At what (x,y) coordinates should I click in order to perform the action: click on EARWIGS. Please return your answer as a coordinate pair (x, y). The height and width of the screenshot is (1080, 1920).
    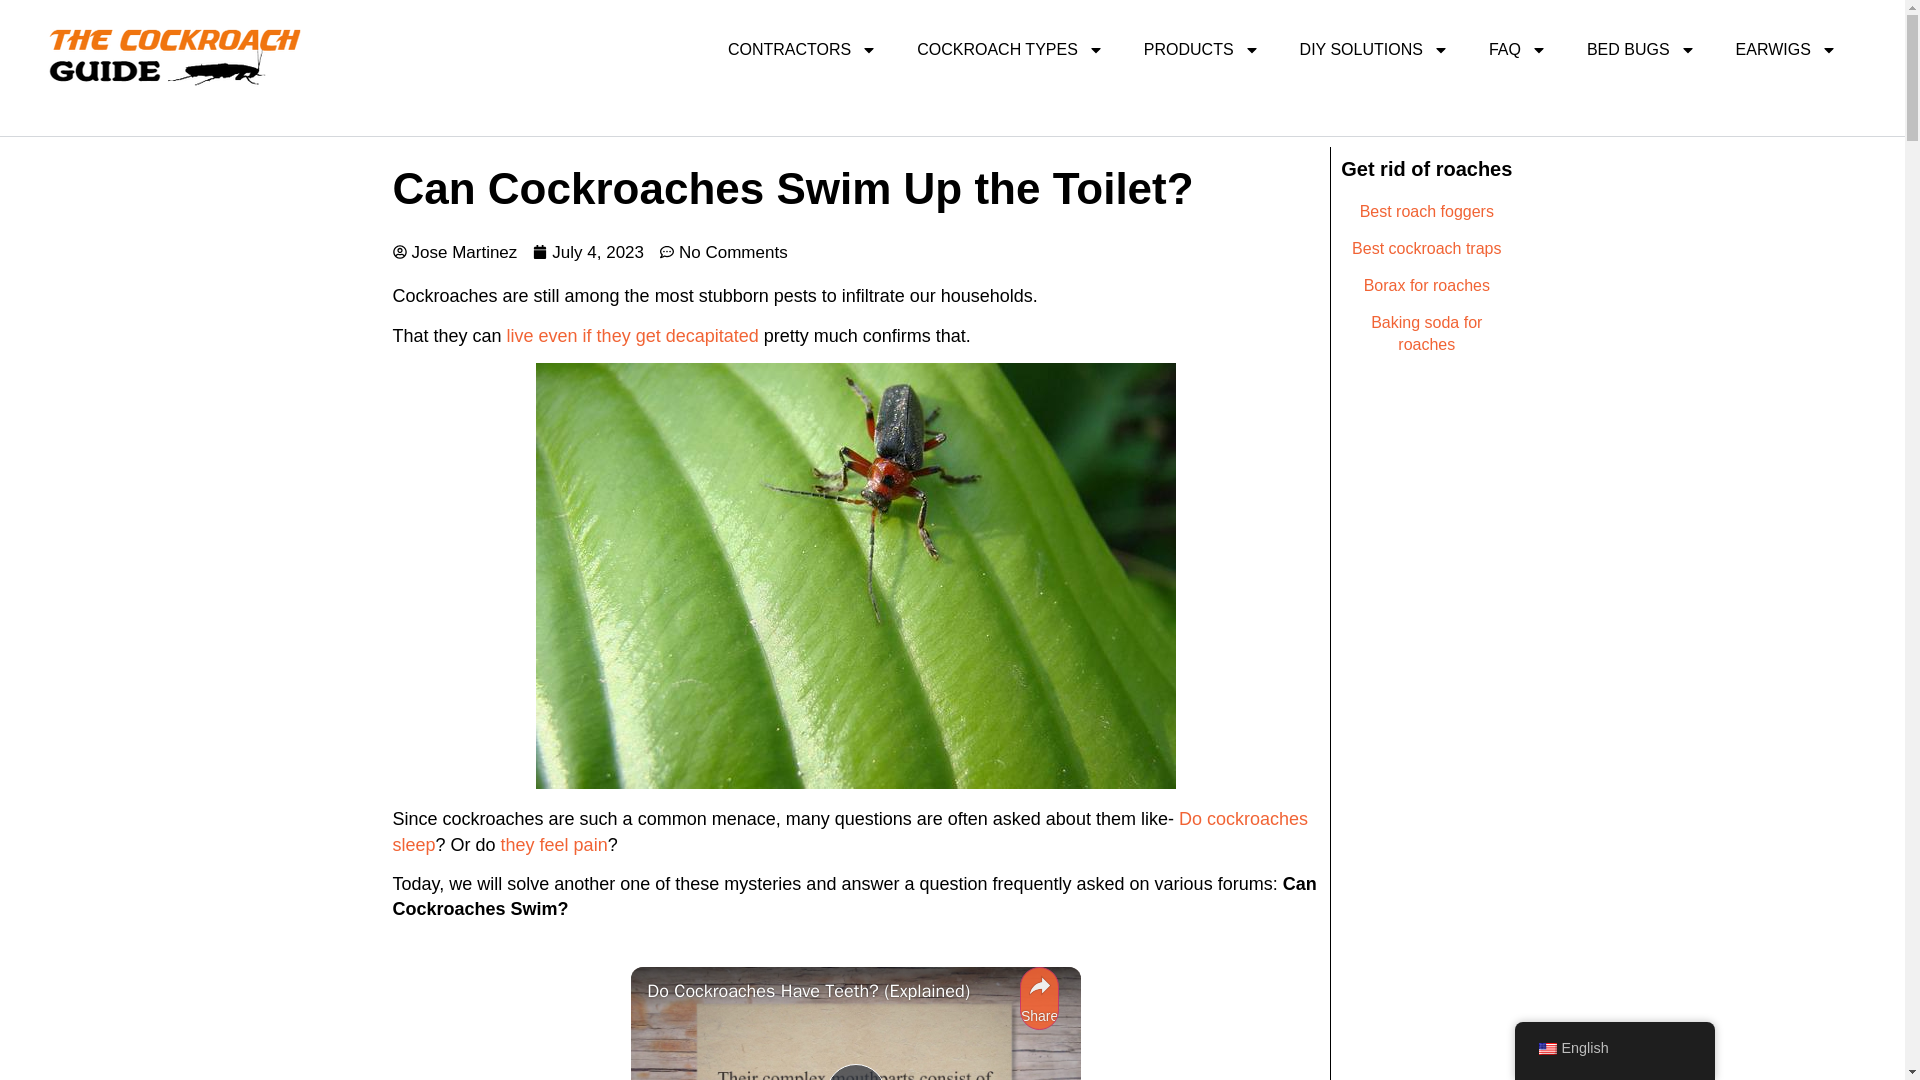
    Looking at the image, I should click on (1786, 50).